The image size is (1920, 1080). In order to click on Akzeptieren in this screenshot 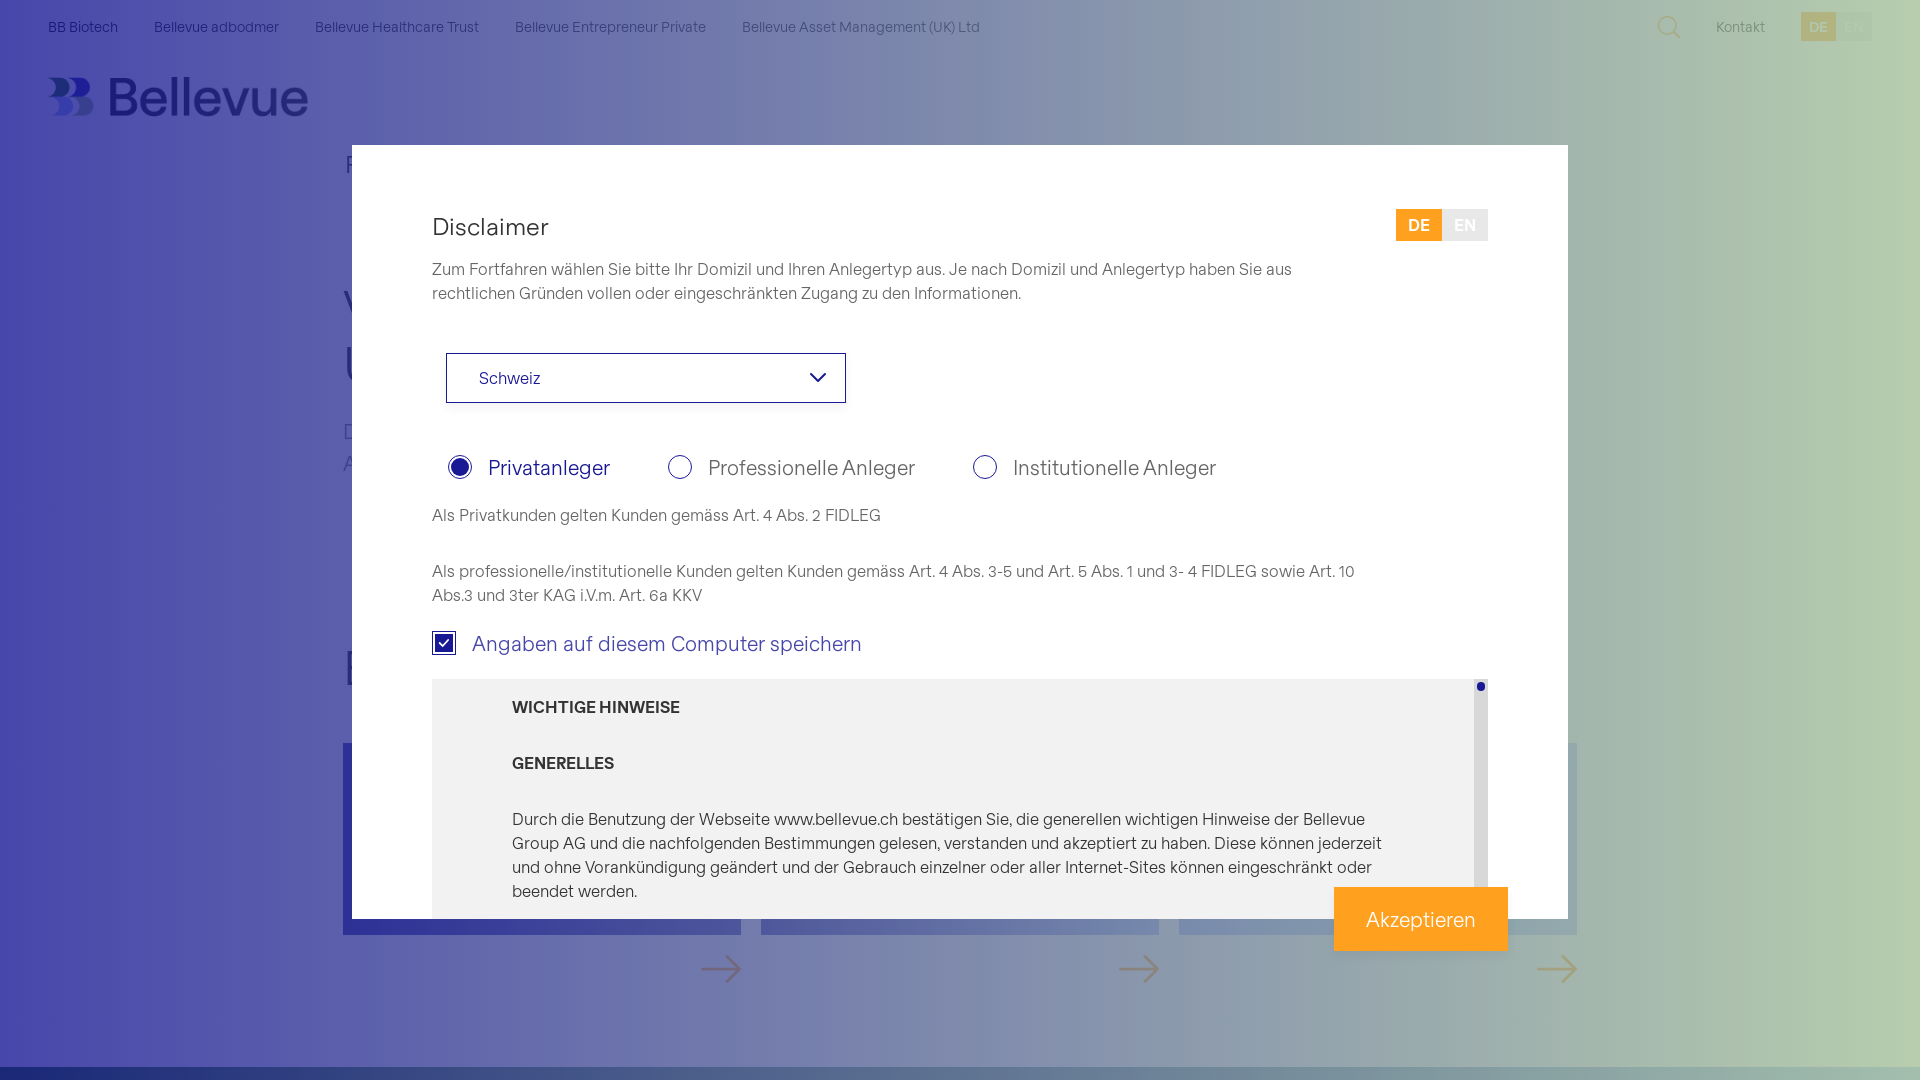, I will do `click(1421, 919)`.